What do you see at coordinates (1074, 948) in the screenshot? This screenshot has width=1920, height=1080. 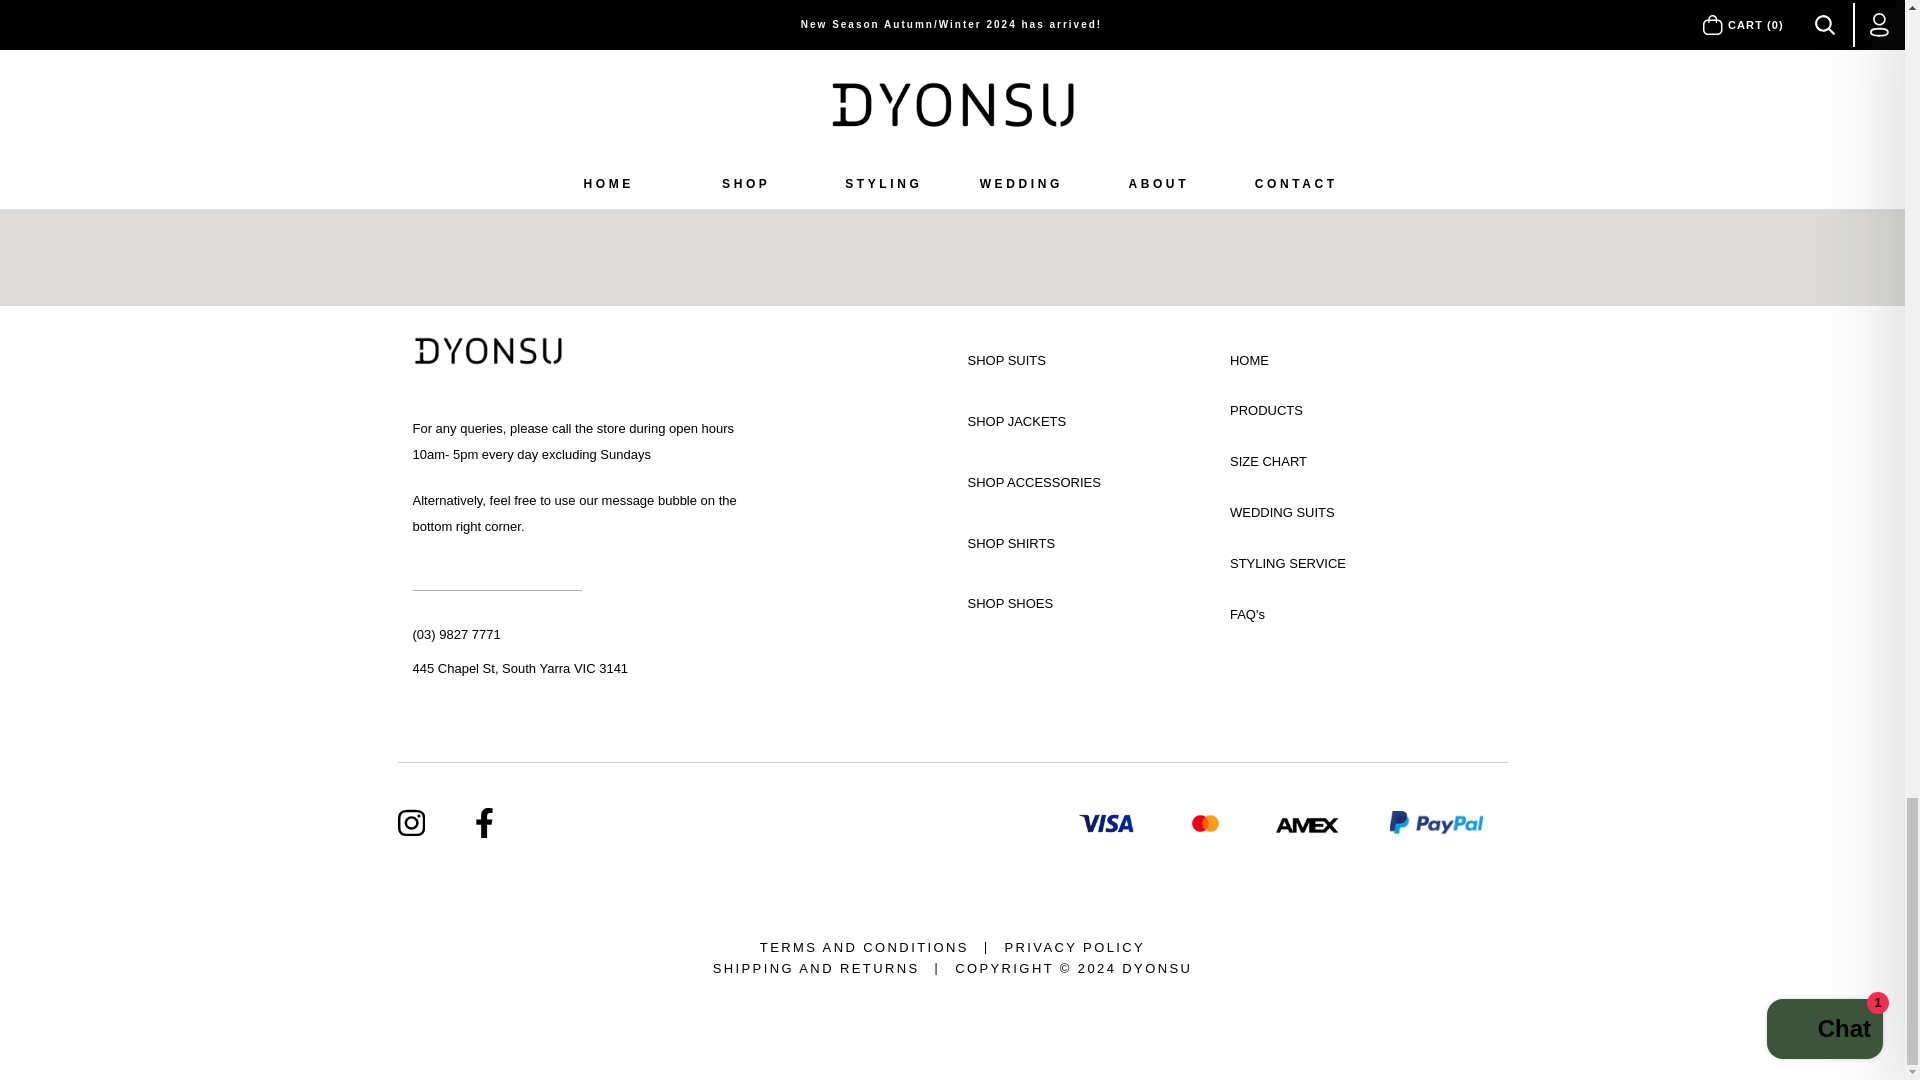 I see `PRIVACY POLICY` at bounding box center [1074, 948].